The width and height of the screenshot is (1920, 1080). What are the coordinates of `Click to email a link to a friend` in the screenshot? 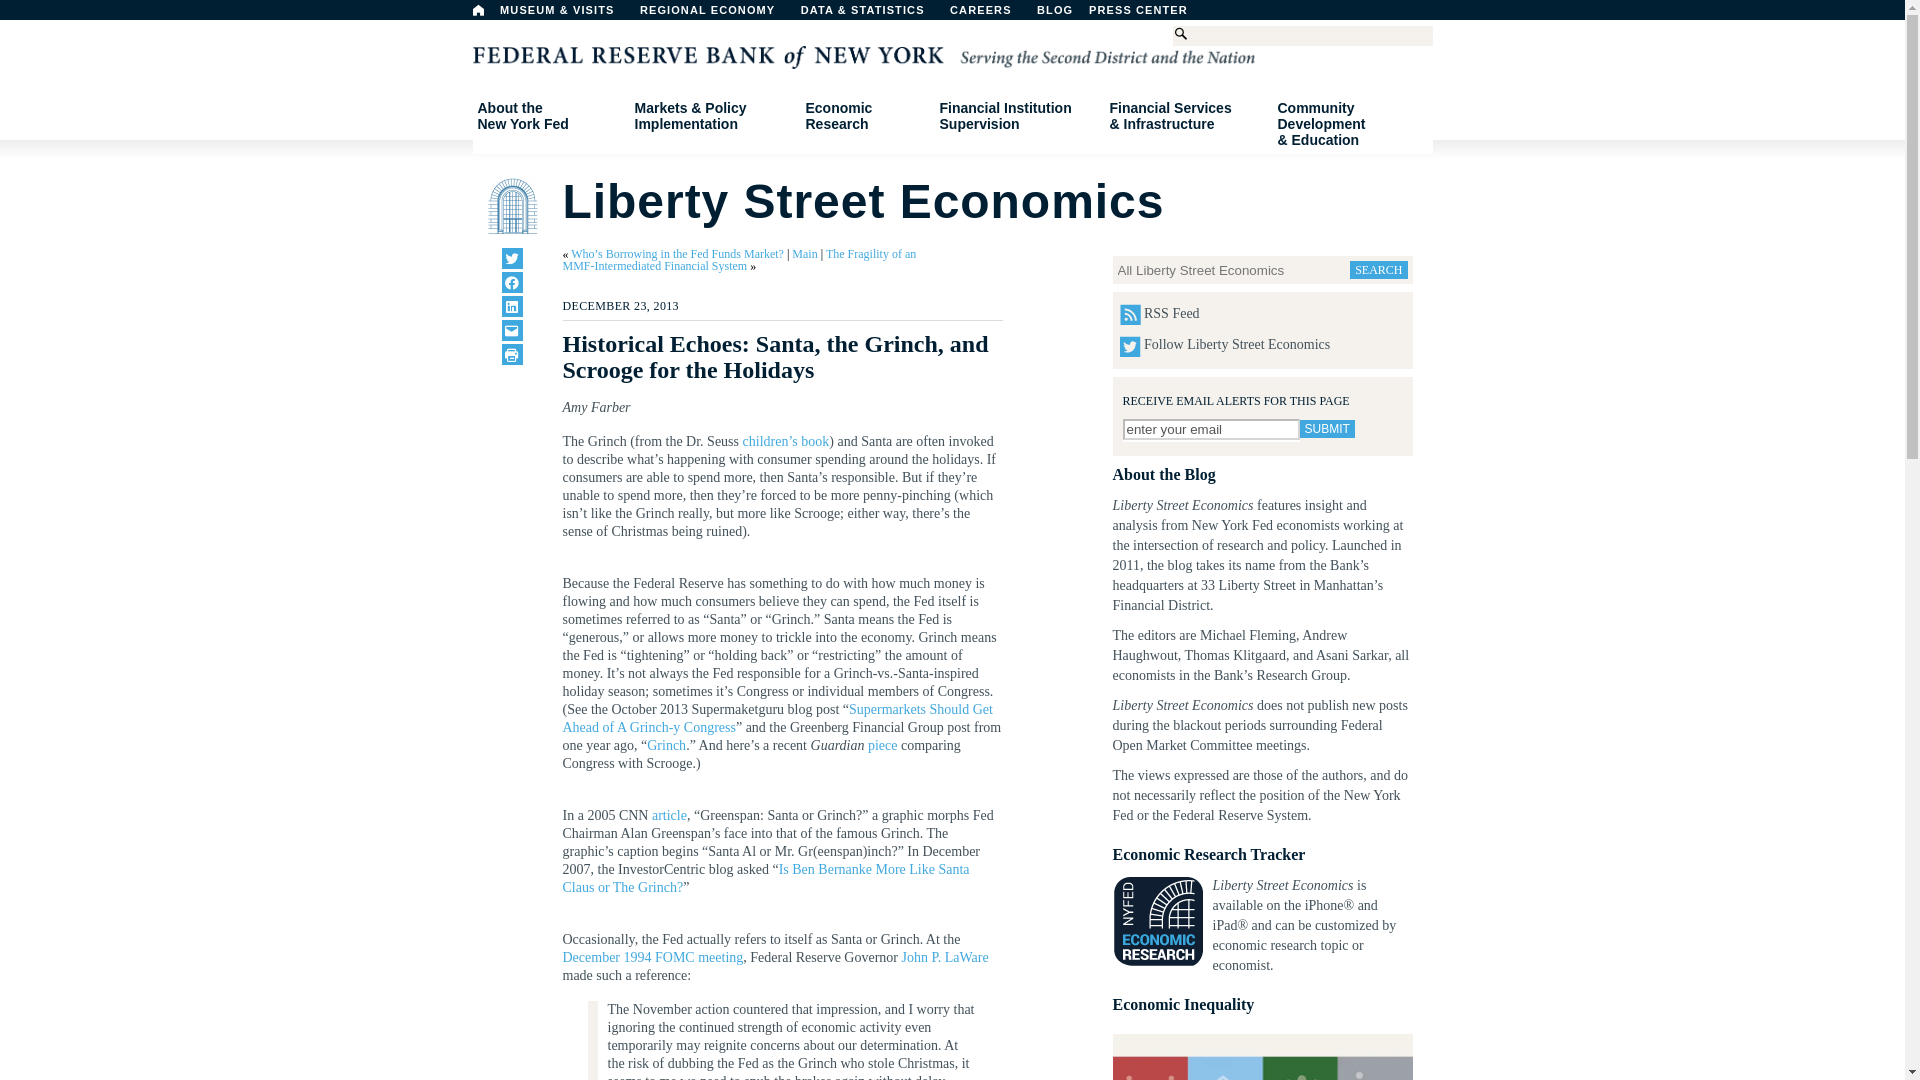 It's located at (512, 330).